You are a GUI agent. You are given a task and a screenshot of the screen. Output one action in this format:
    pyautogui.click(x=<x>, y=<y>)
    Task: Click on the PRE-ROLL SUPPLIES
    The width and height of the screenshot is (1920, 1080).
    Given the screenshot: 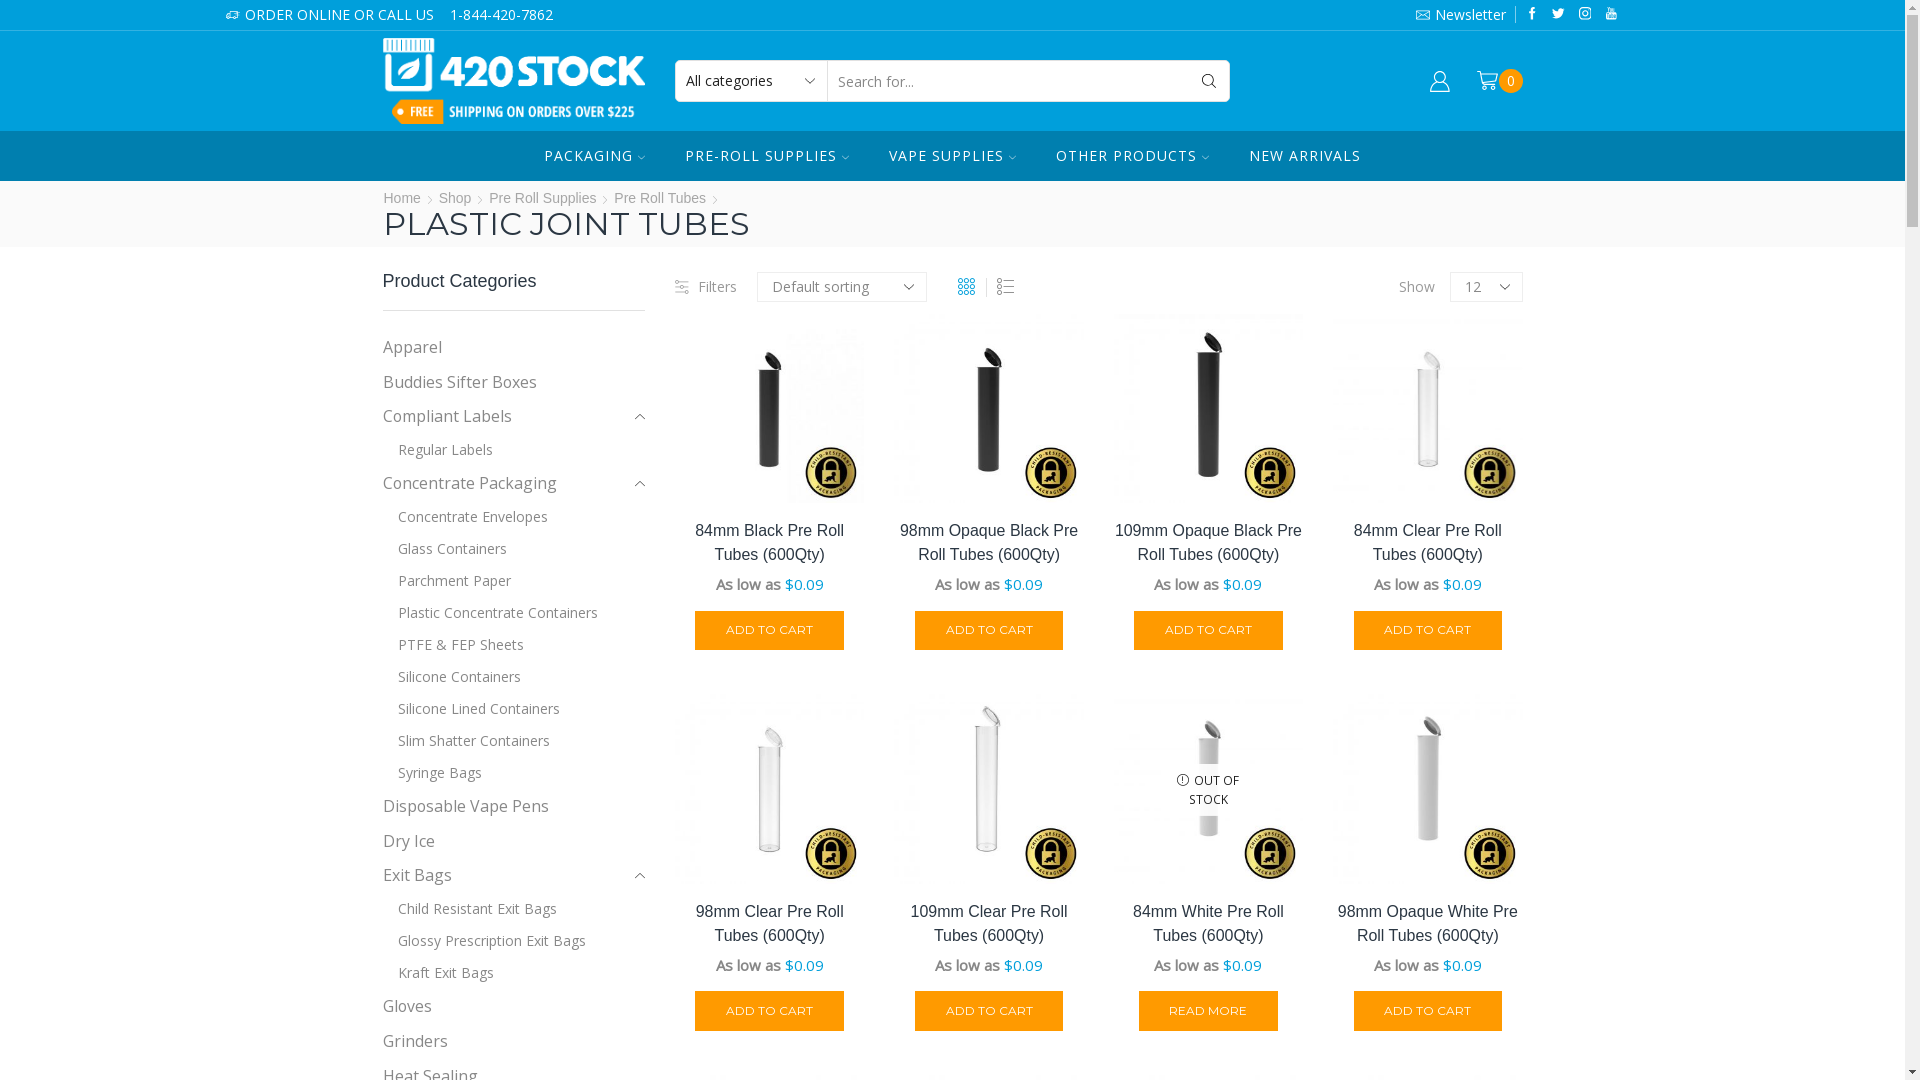 What is the action you would take?
    pyautogui.click(x=767, y=156)
    